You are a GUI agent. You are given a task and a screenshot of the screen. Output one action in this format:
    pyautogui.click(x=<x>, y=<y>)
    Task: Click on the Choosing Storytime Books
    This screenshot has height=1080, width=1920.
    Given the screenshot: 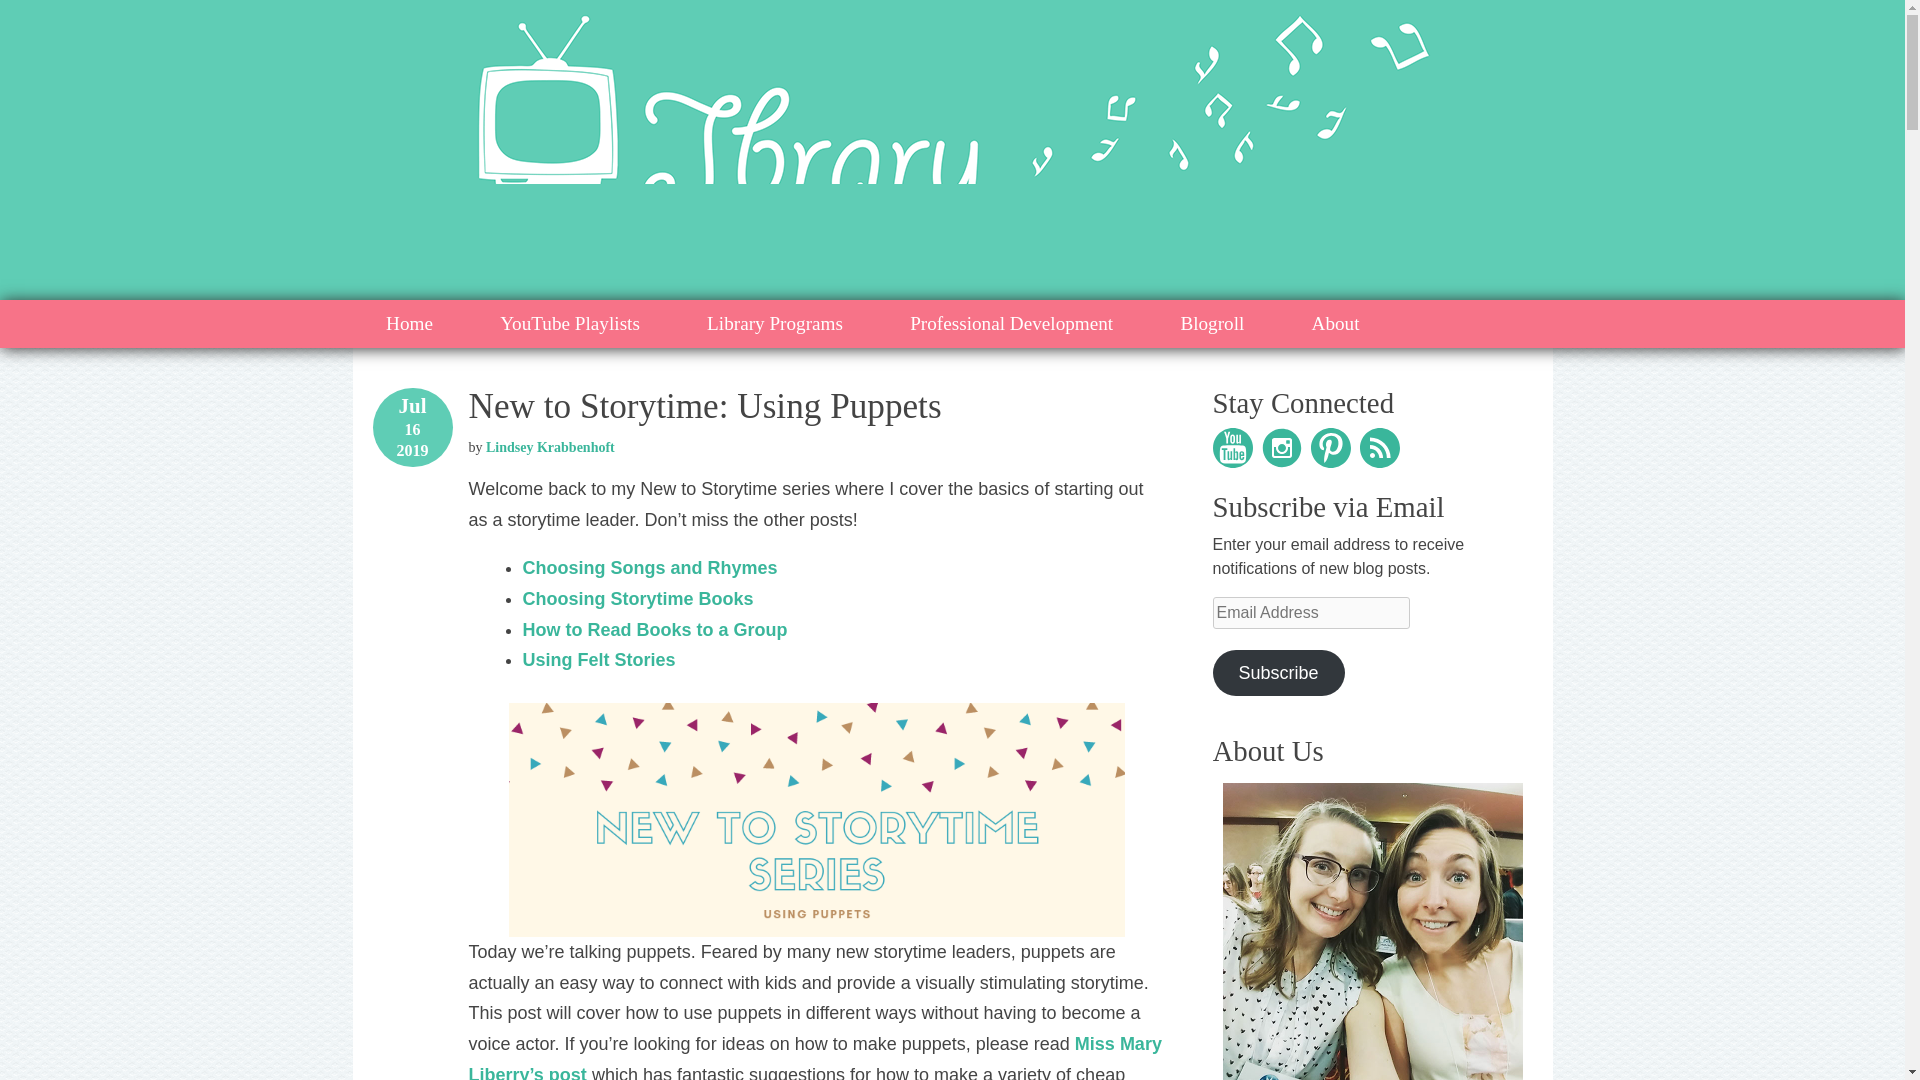 What is the action you would take?
    pyautogui.click(x=637, y=598)
    